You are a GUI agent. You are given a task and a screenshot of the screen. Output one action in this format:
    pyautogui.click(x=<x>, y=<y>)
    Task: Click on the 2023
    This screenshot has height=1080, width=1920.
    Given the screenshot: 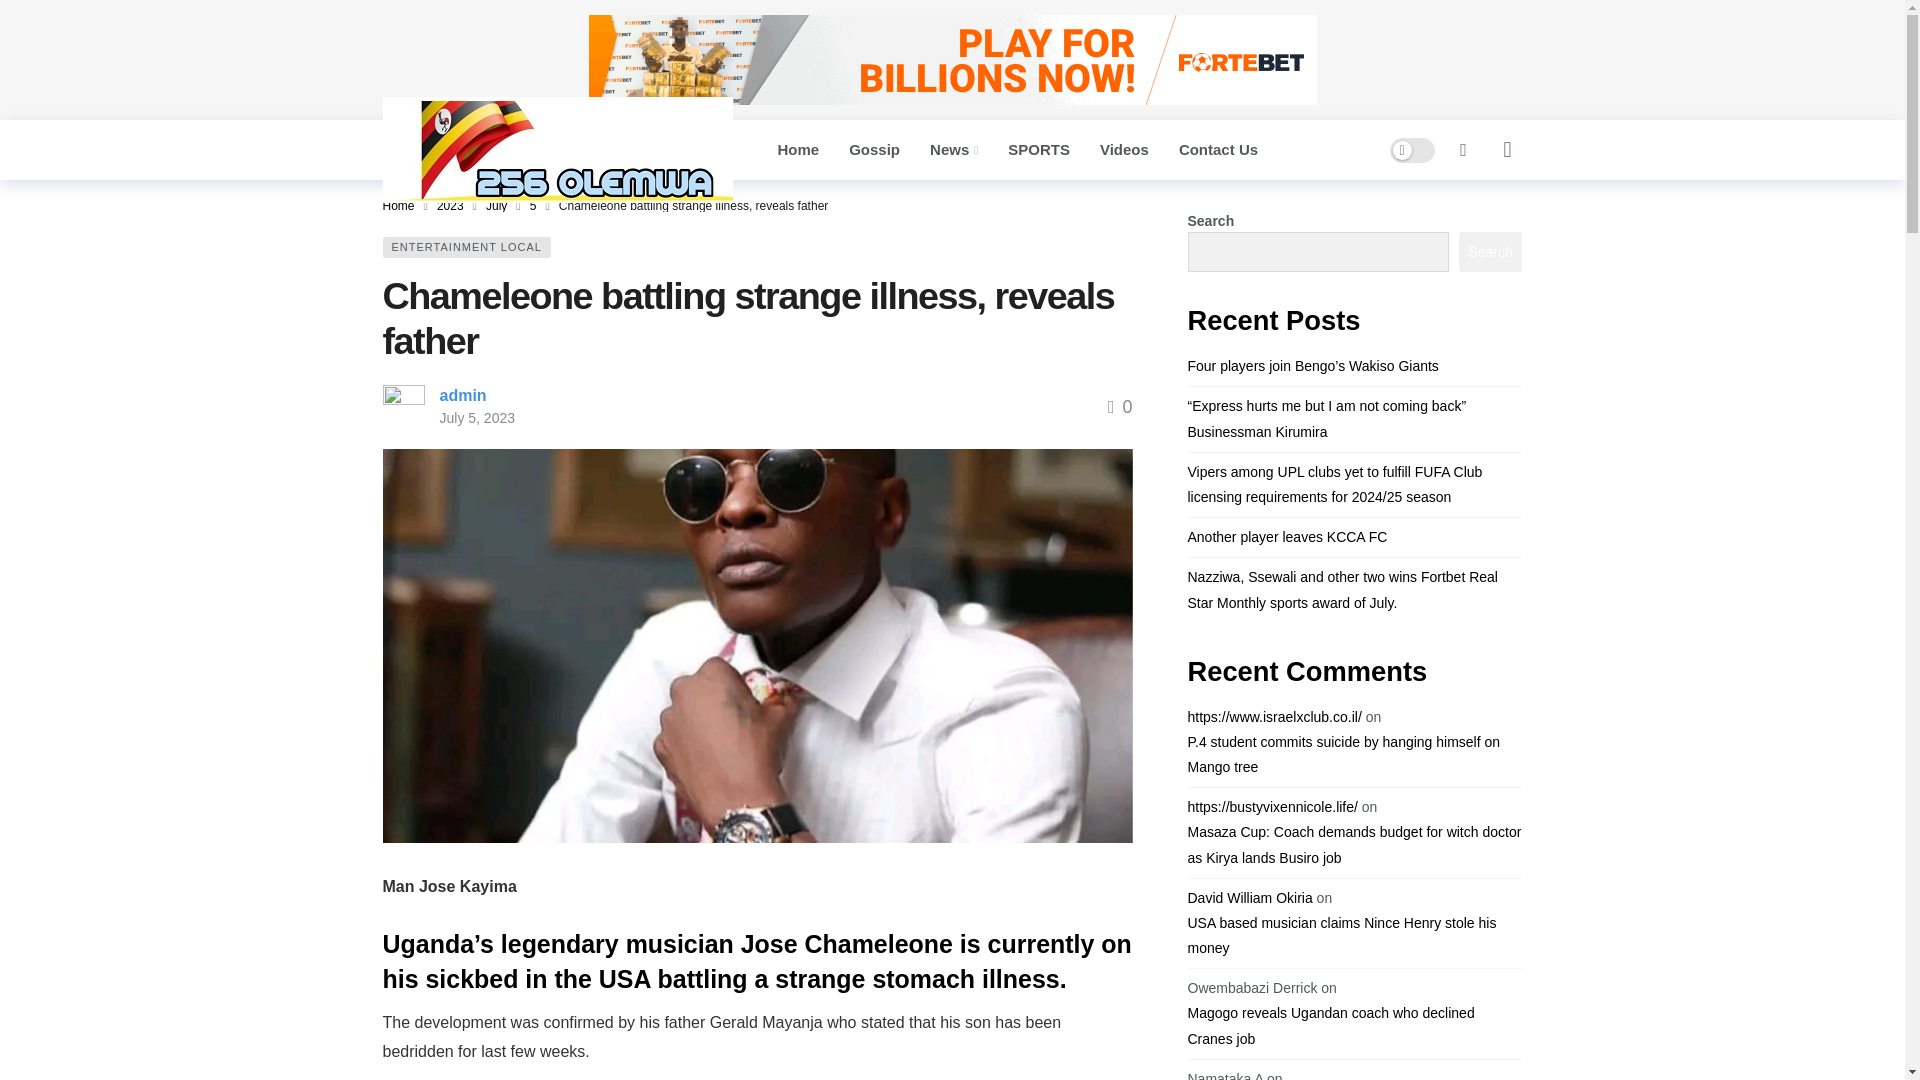 What is the action you would take?
    pyautogui.click(x=450, y=205)
    